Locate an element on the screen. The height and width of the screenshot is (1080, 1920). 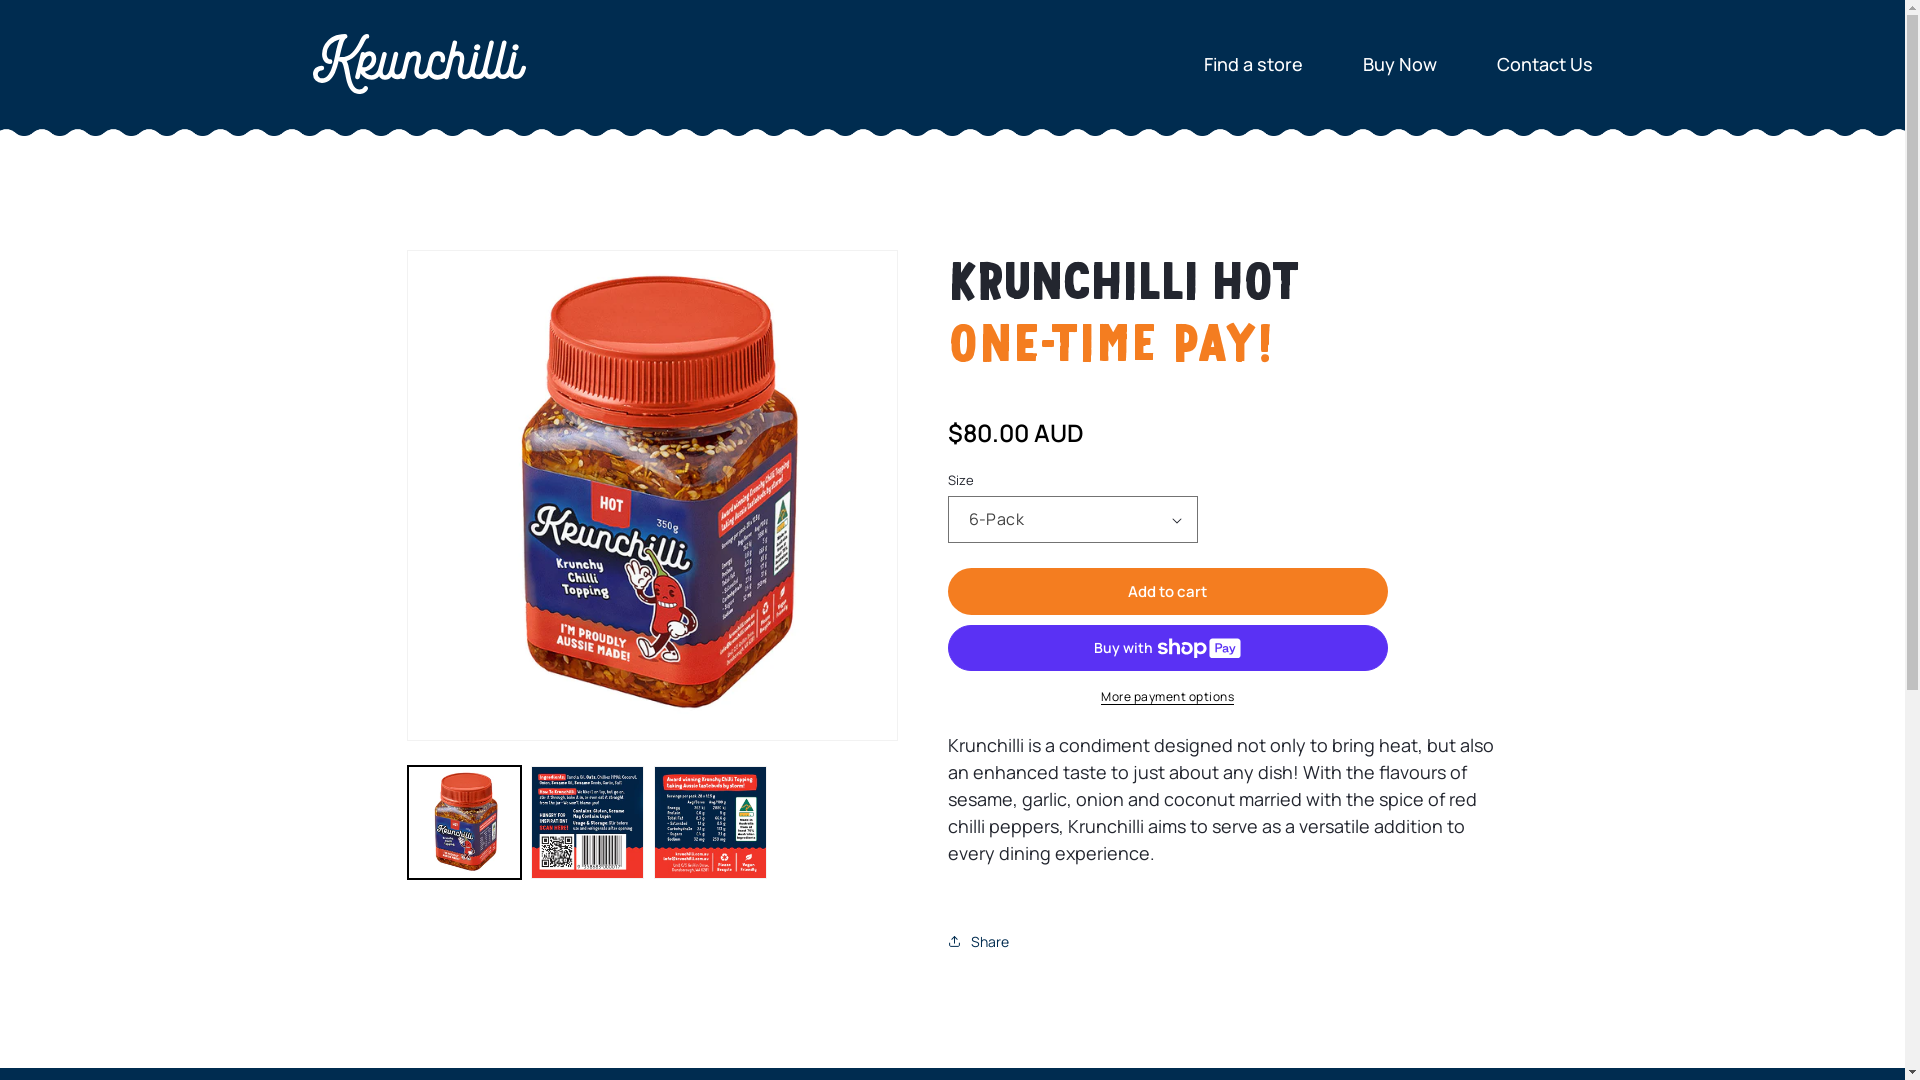
Buy Now is located at coordinates (1399, 64).